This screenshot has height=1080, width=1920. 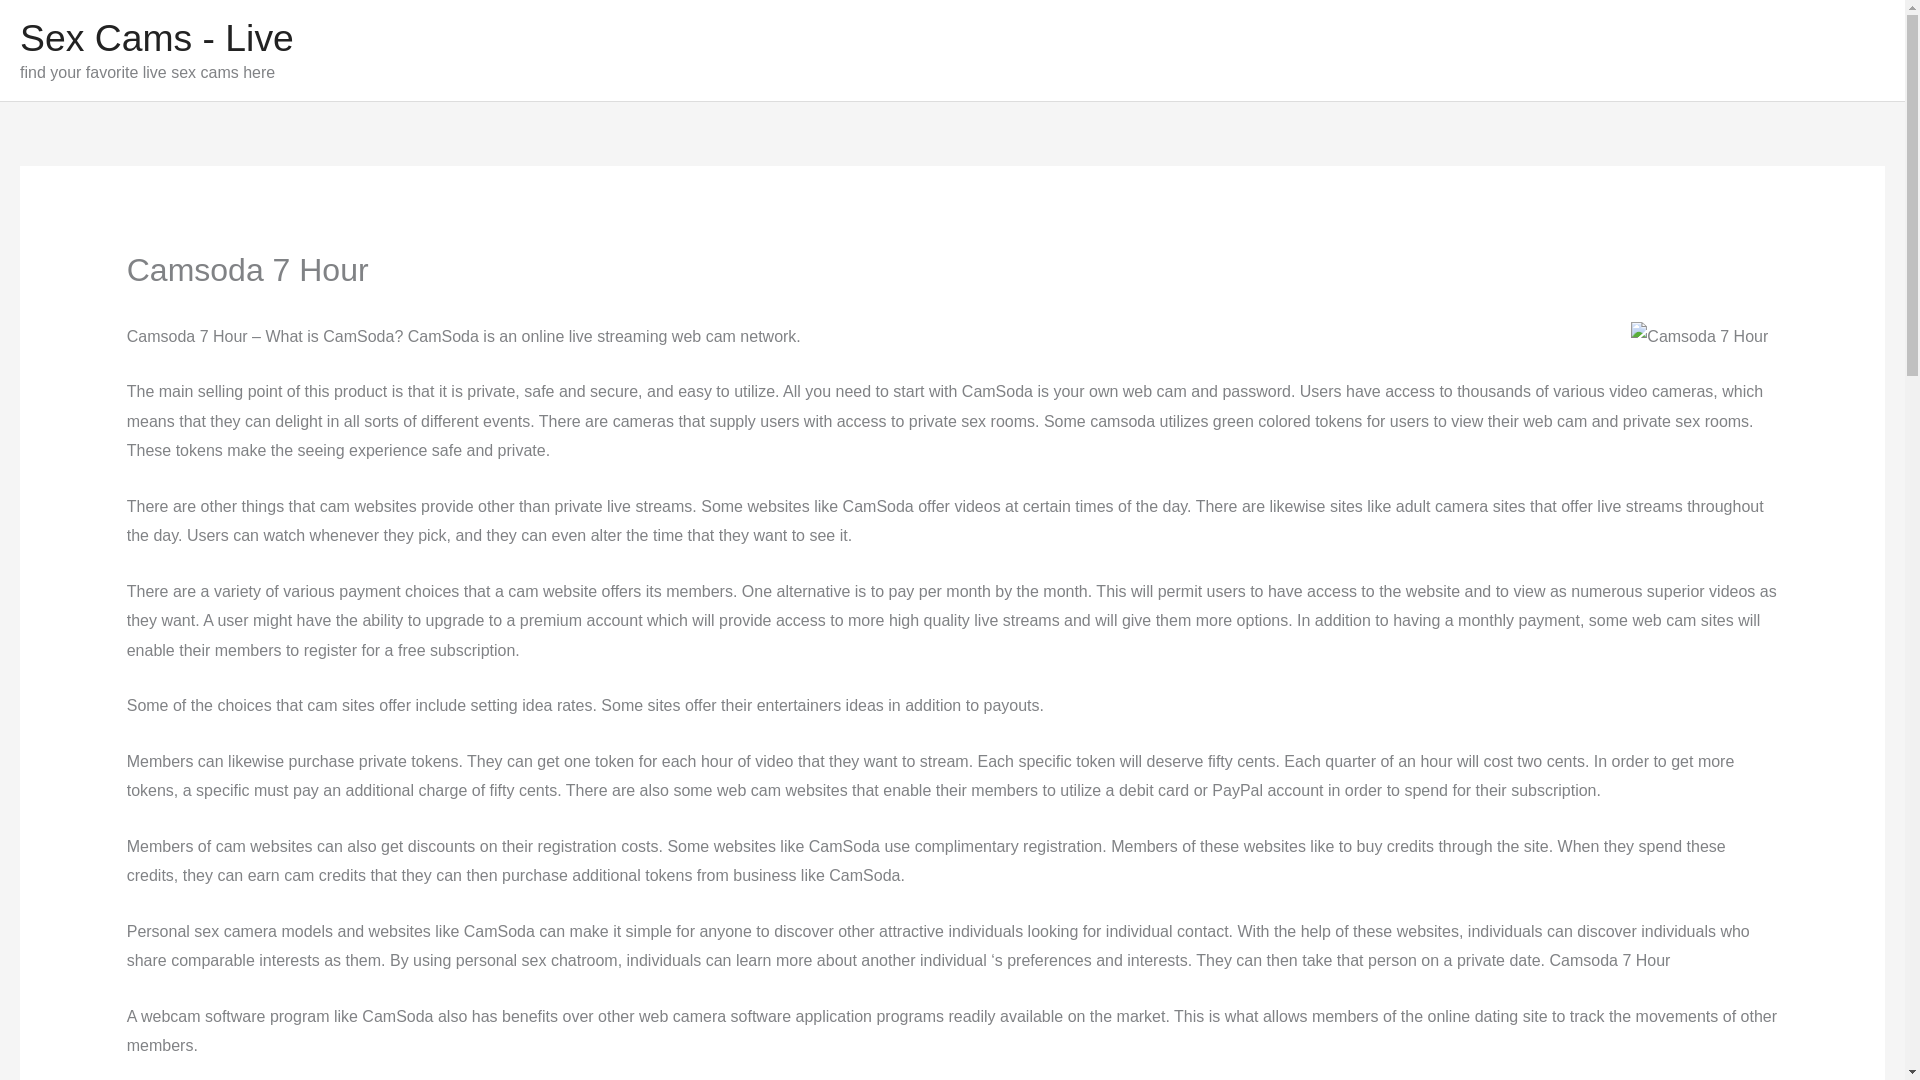 I want to click on Sex Cams - Live, so click(x=156, y=38).